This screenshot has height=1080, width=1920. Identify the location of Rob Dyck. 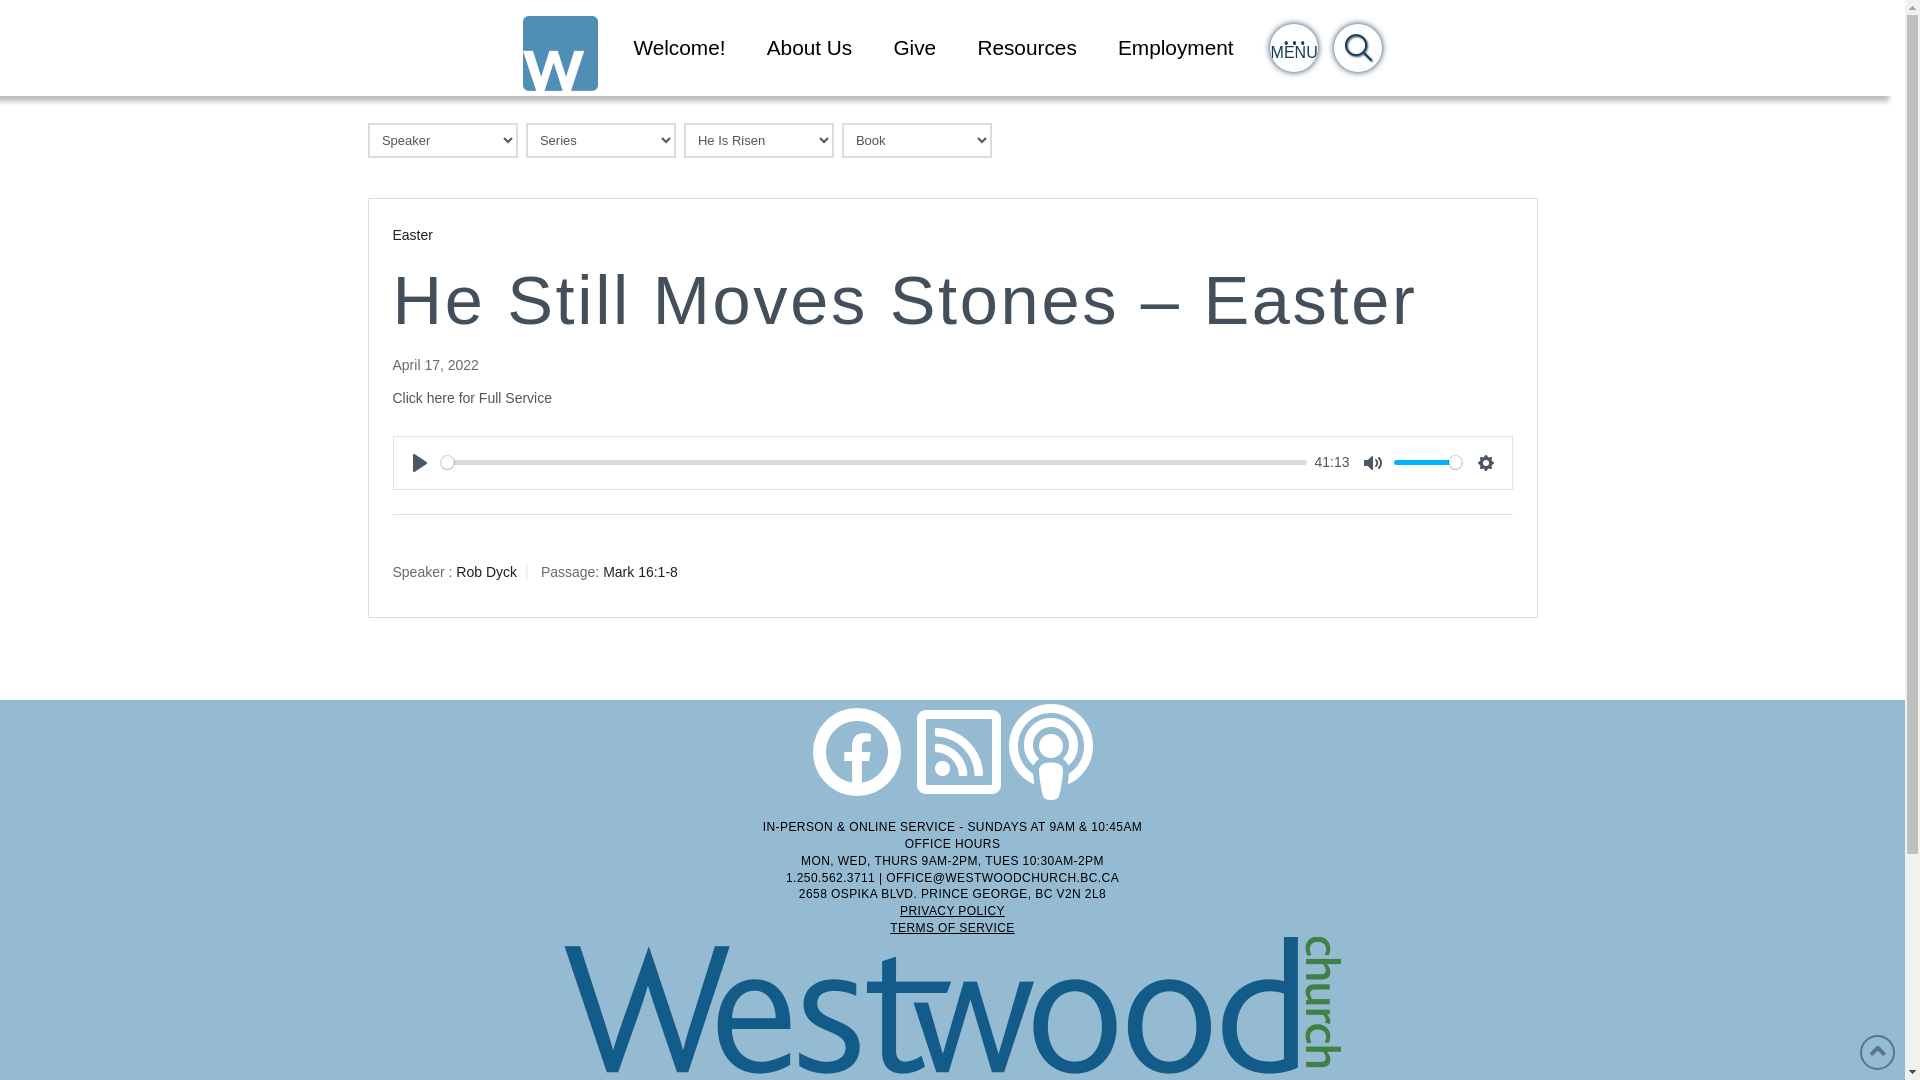
(486, 571).